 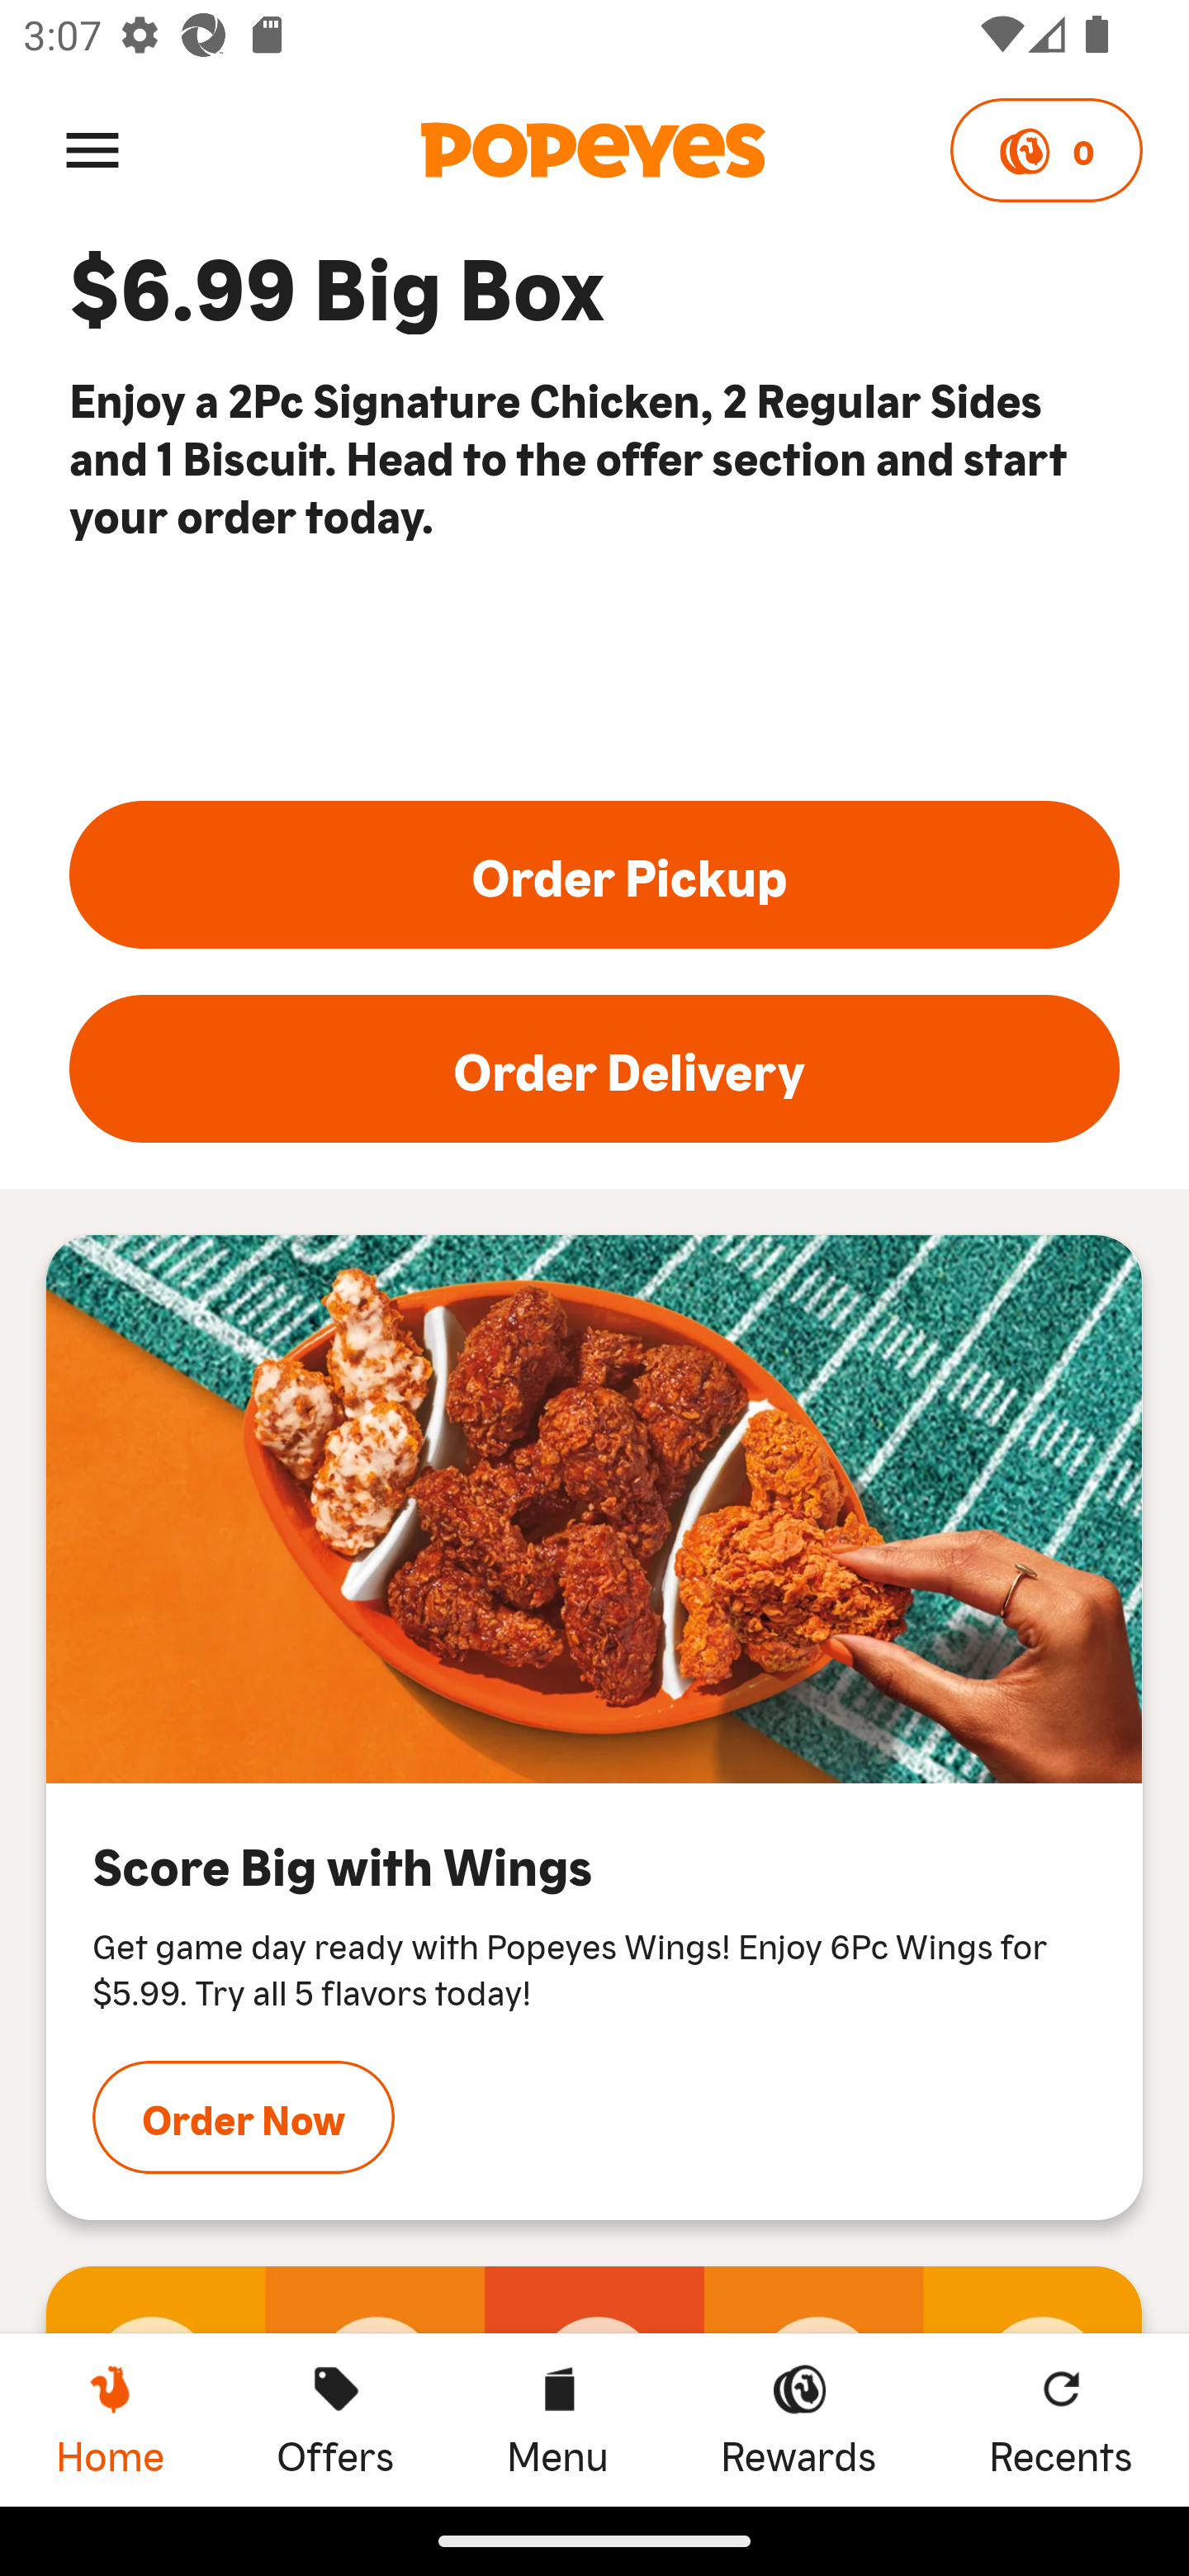 What do you see at coordinates (92, 149) in the screenshot?
I see `Menu ` at bounding box center [92, 149].